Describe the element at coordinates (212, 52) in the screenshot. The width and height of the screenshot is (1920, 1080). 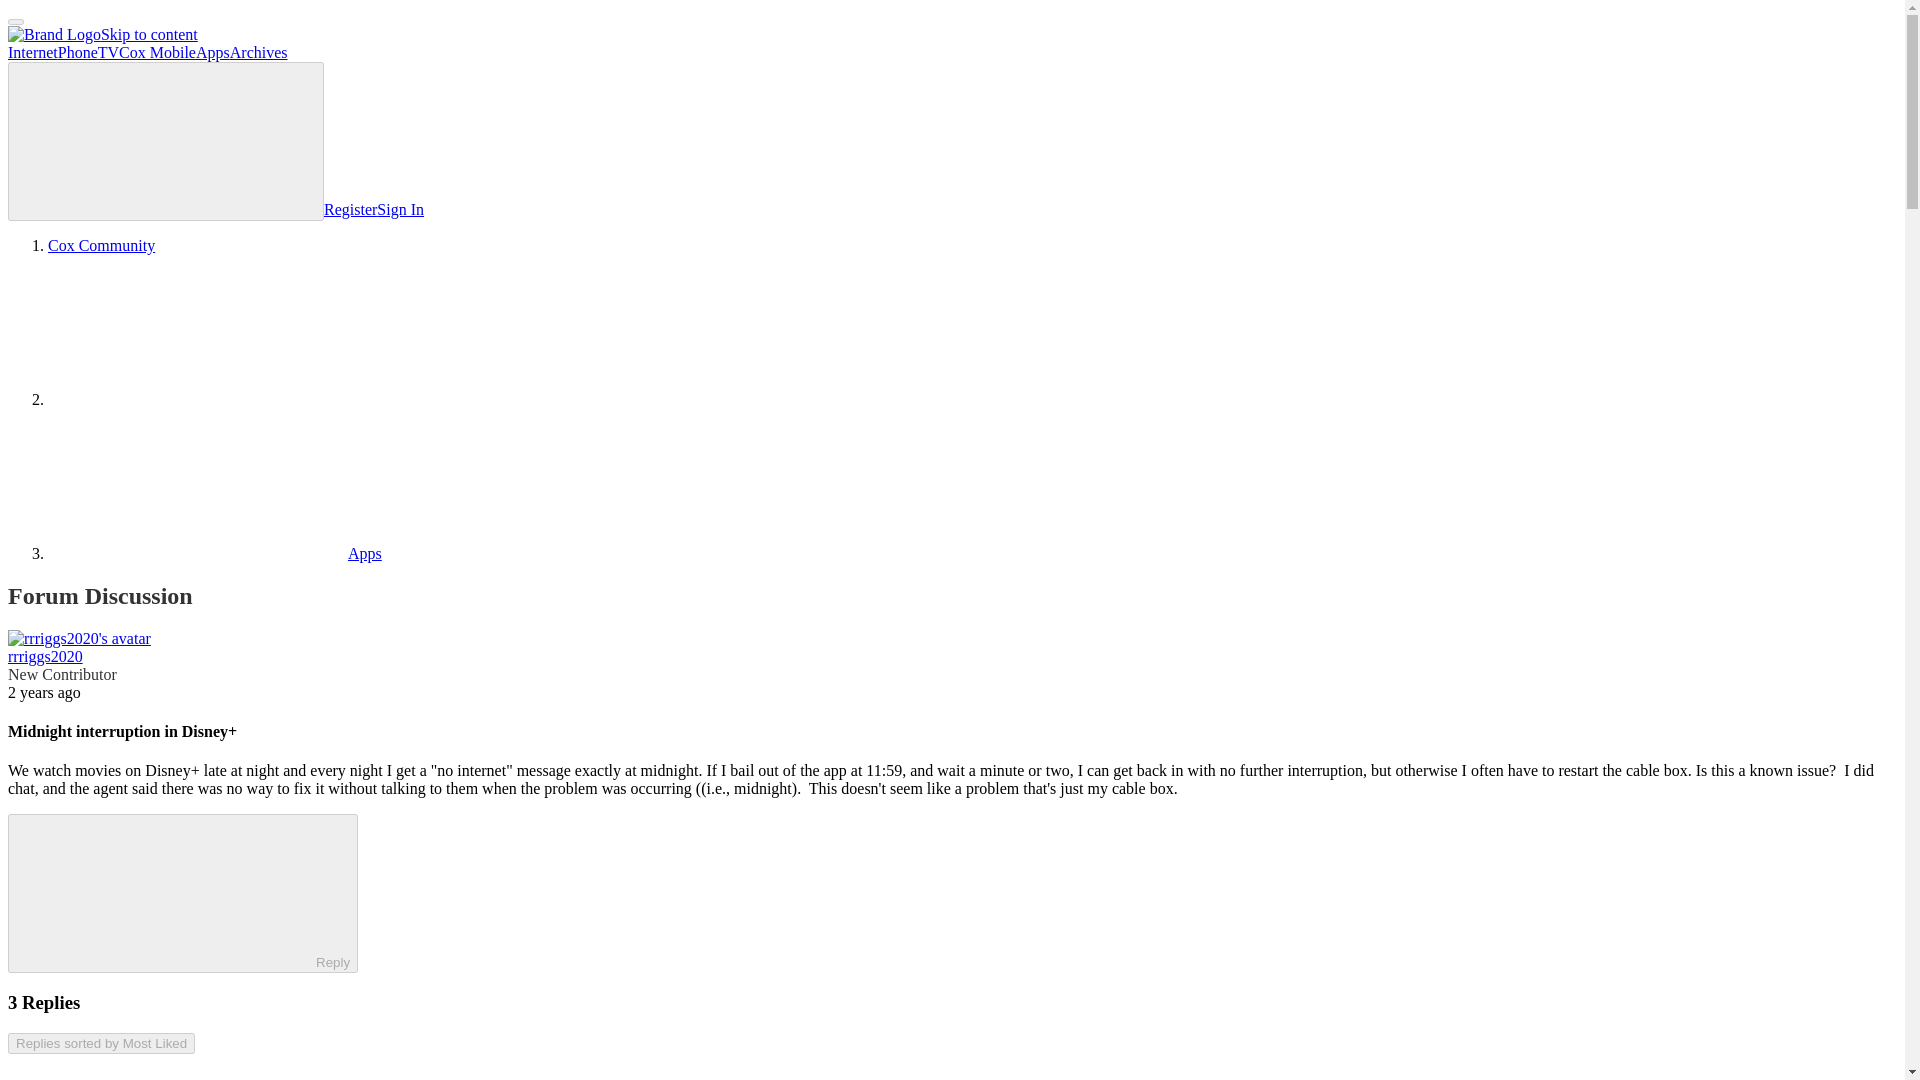
I see `Apps` at that location.